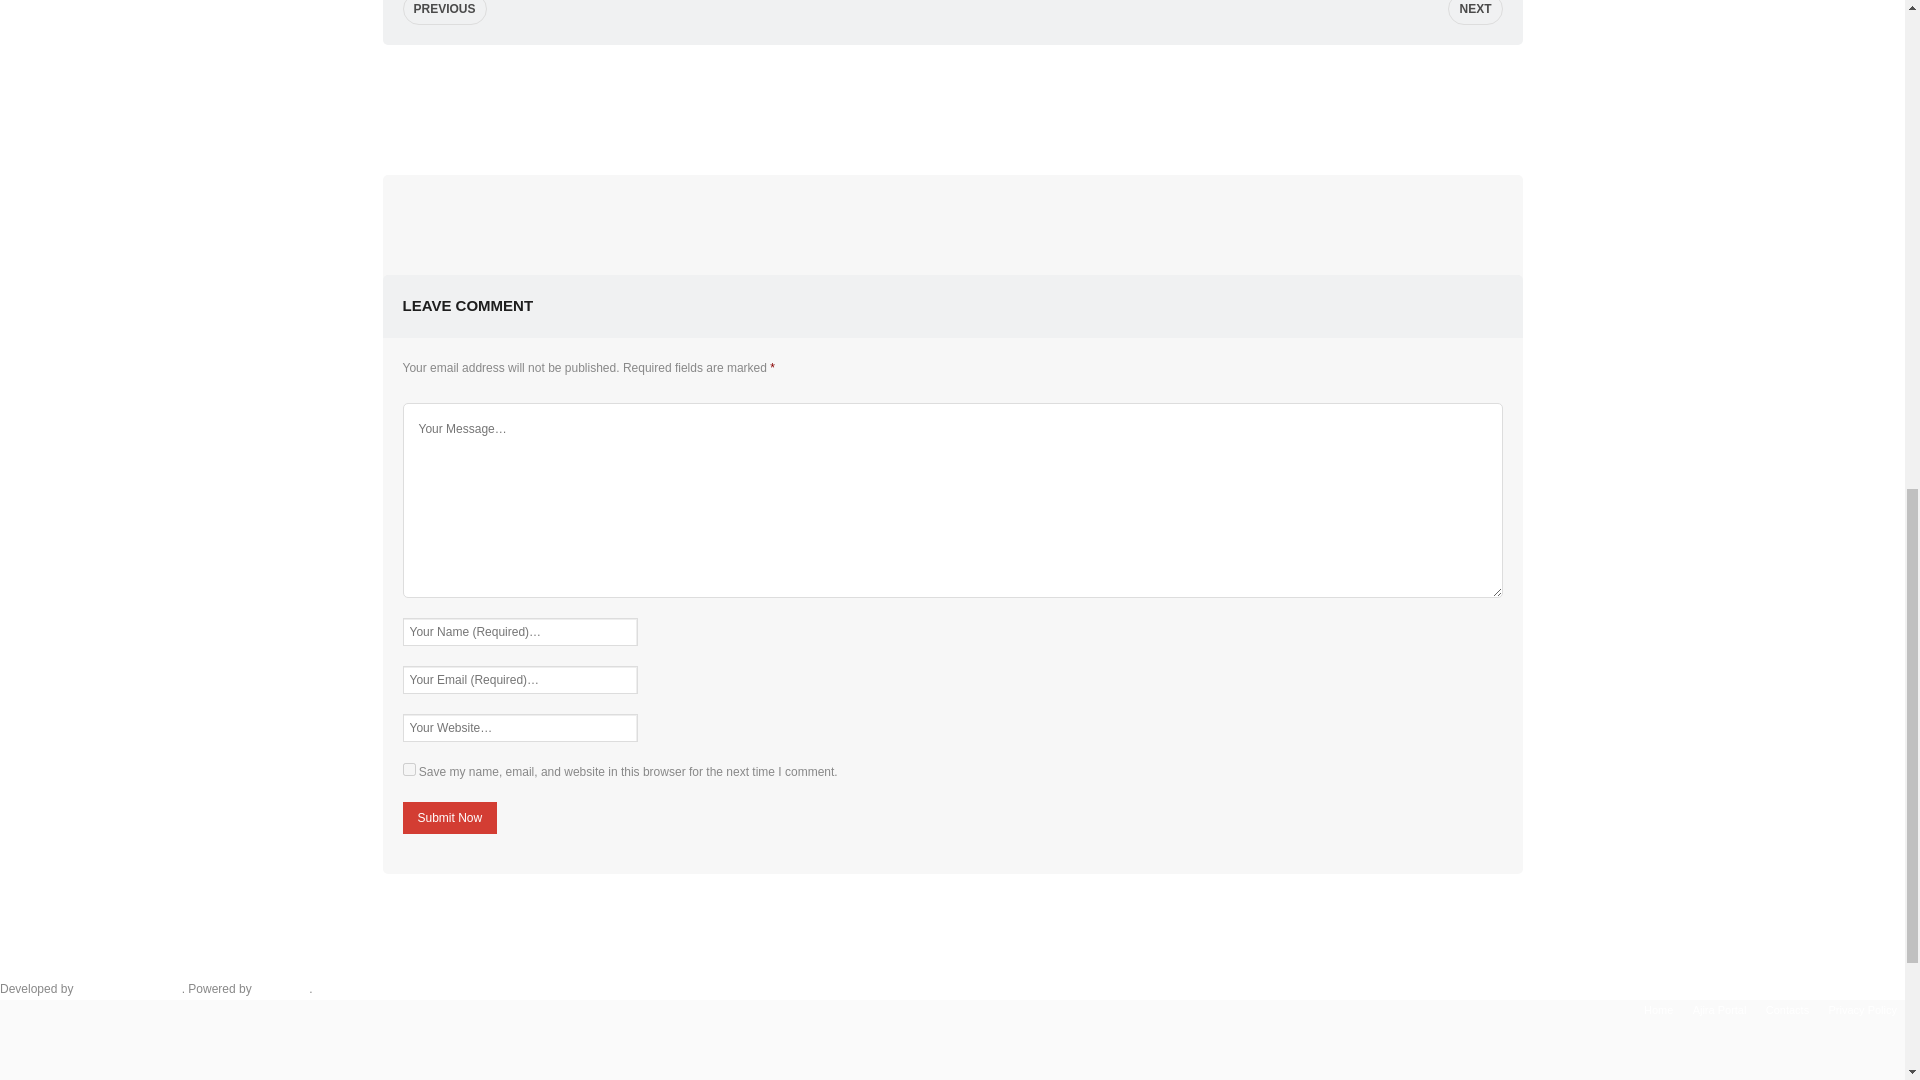  Describe the element at coordinates (1787, 1010) in the screenshot. I see `Contacts` at that location.